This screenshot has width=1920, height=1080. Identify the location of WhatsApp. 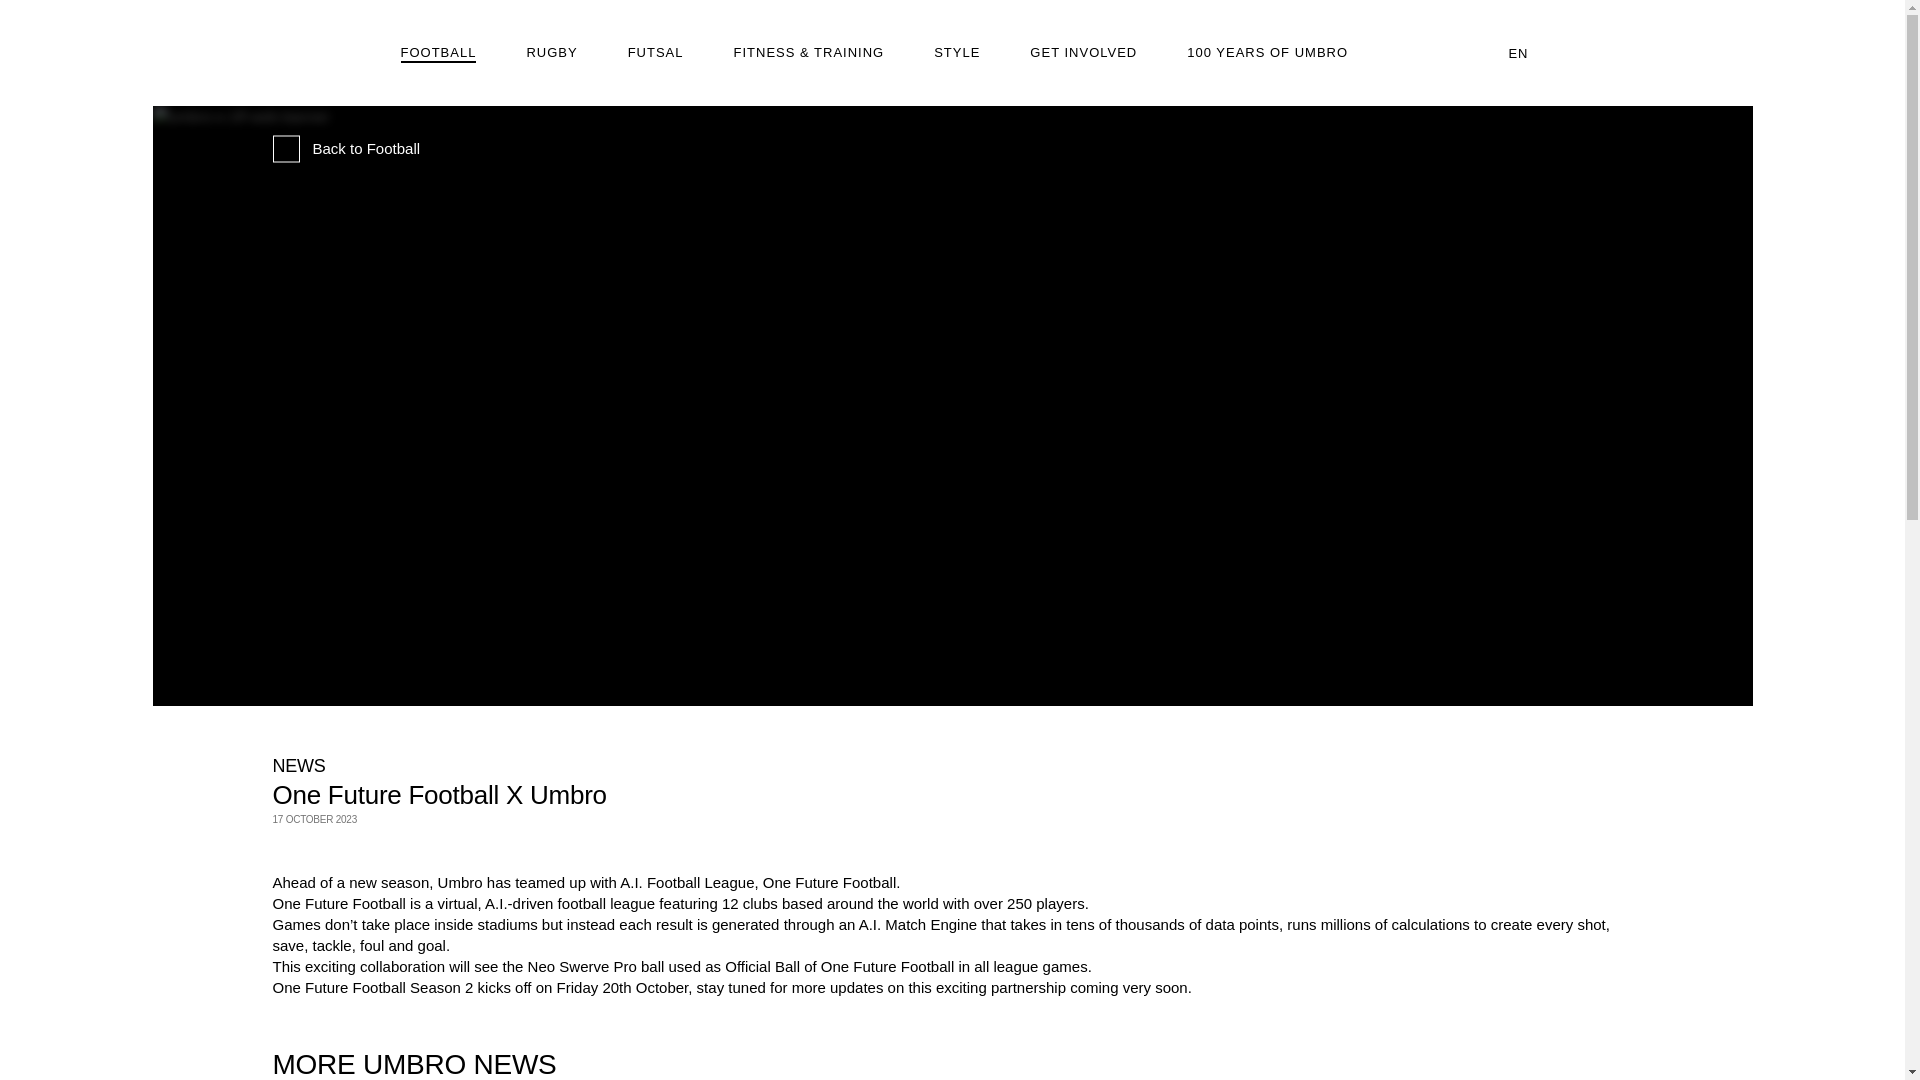
(371, 850).